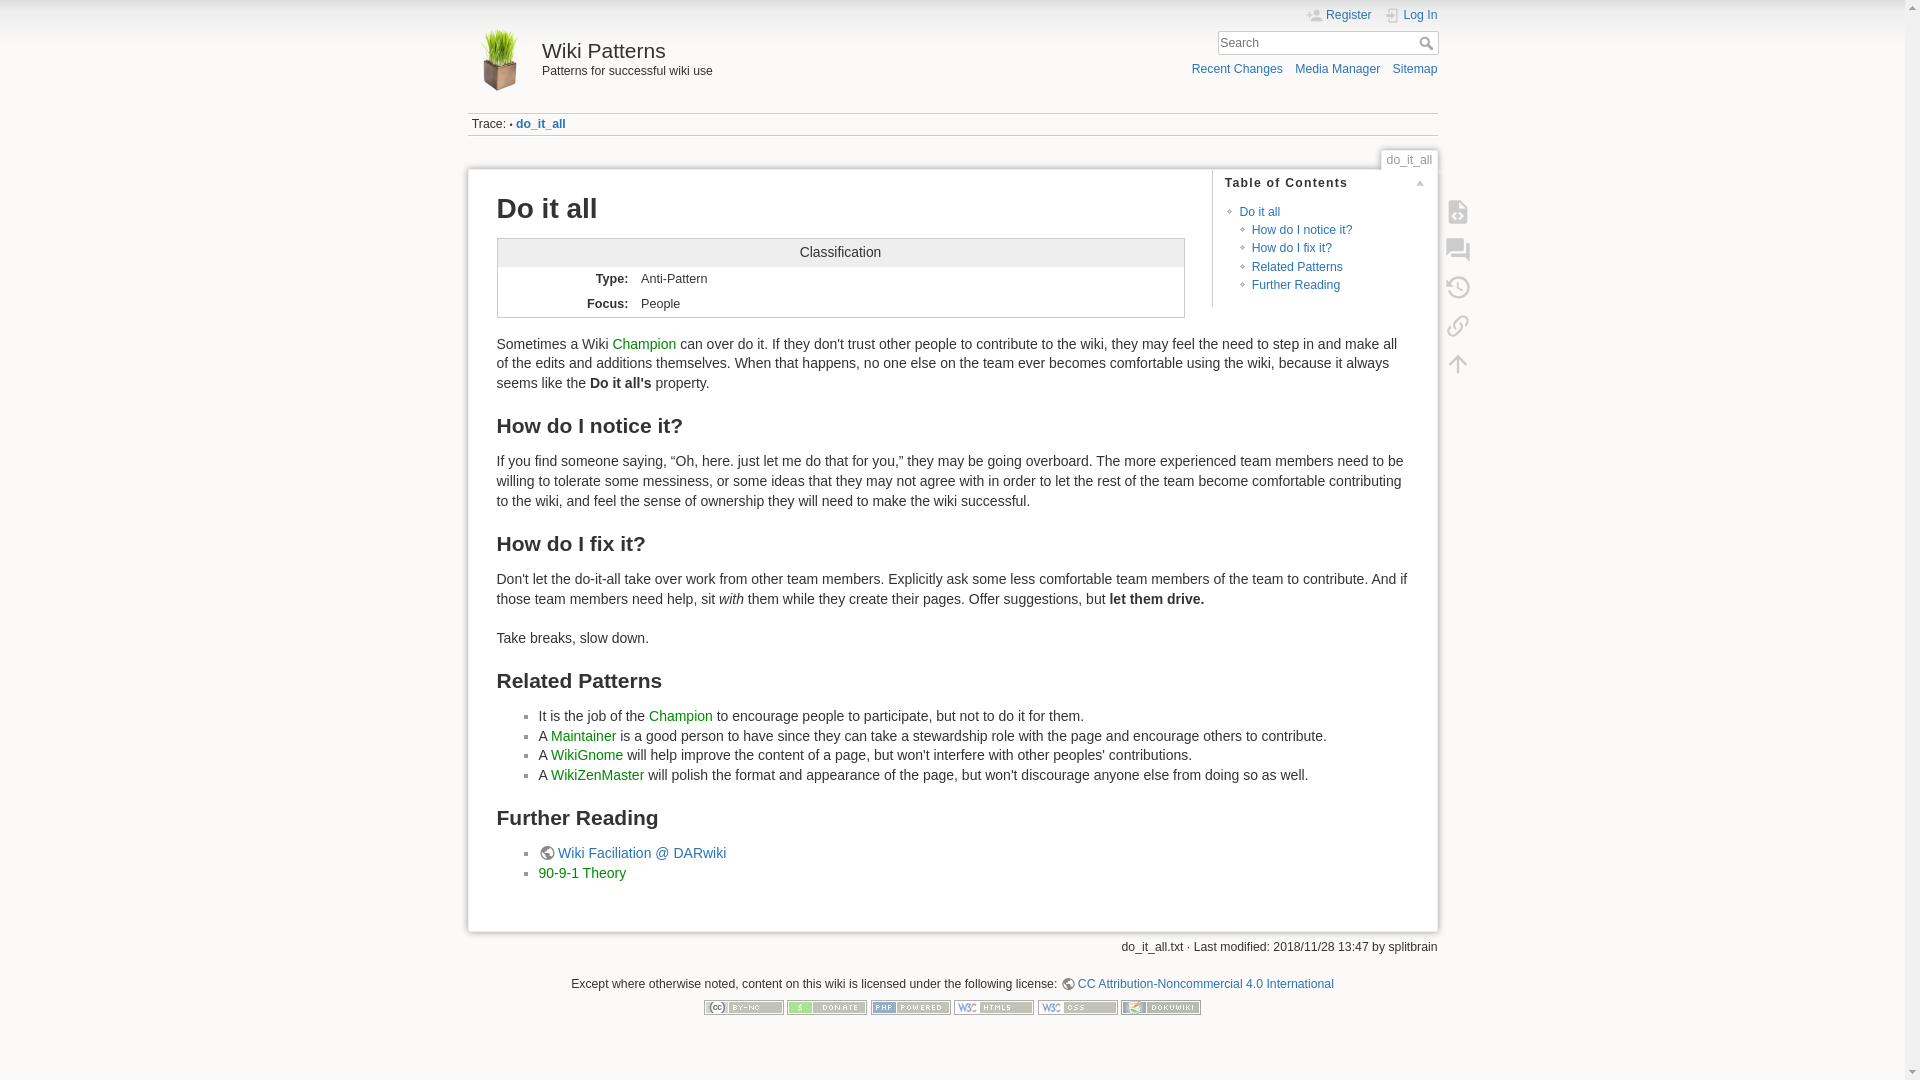 Image resolution: width=1920 pixels, height=1080 pixels. Describe the element at coordinates (1338, 14) in the screenshot. I see `Register` at that location.